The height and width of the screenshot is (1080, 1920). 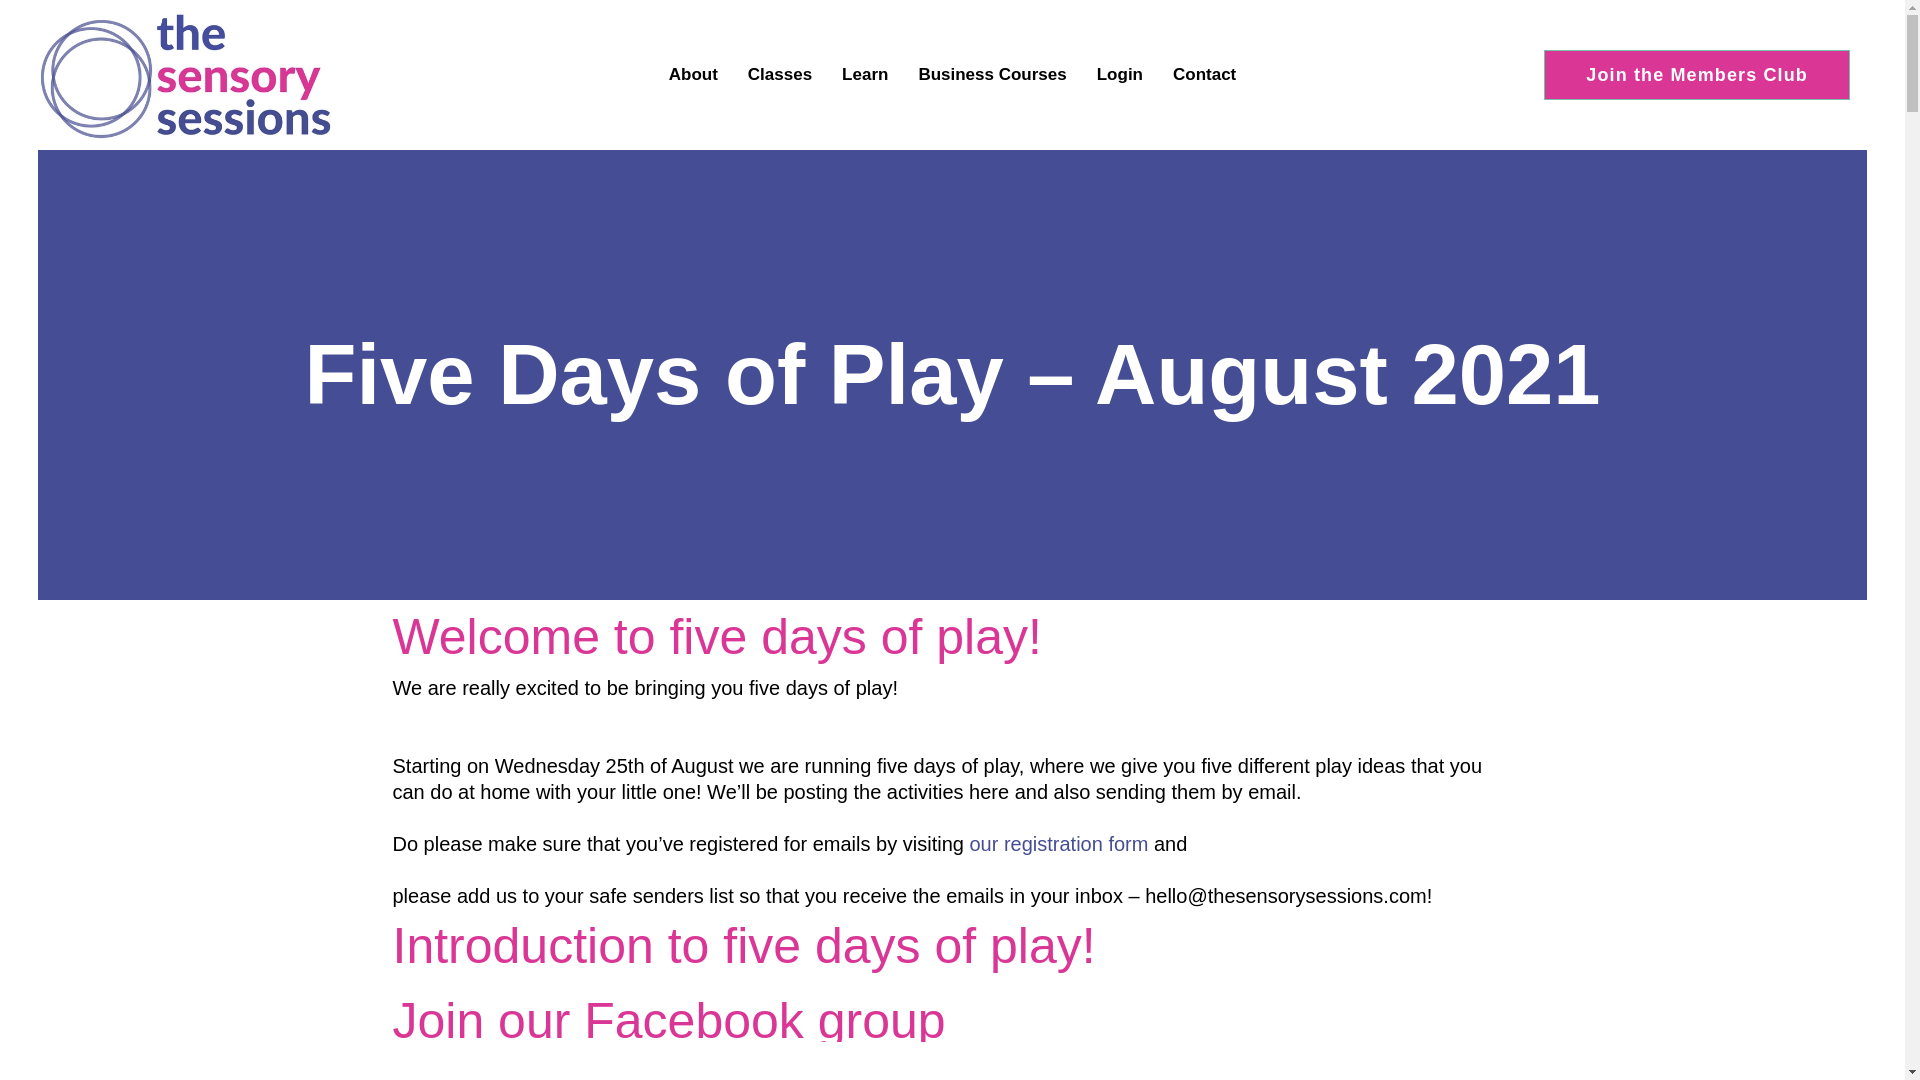 What do you see at coordinates (780, 75) in the screenshot?
I see `Classes` at bounding box center [780, 75].